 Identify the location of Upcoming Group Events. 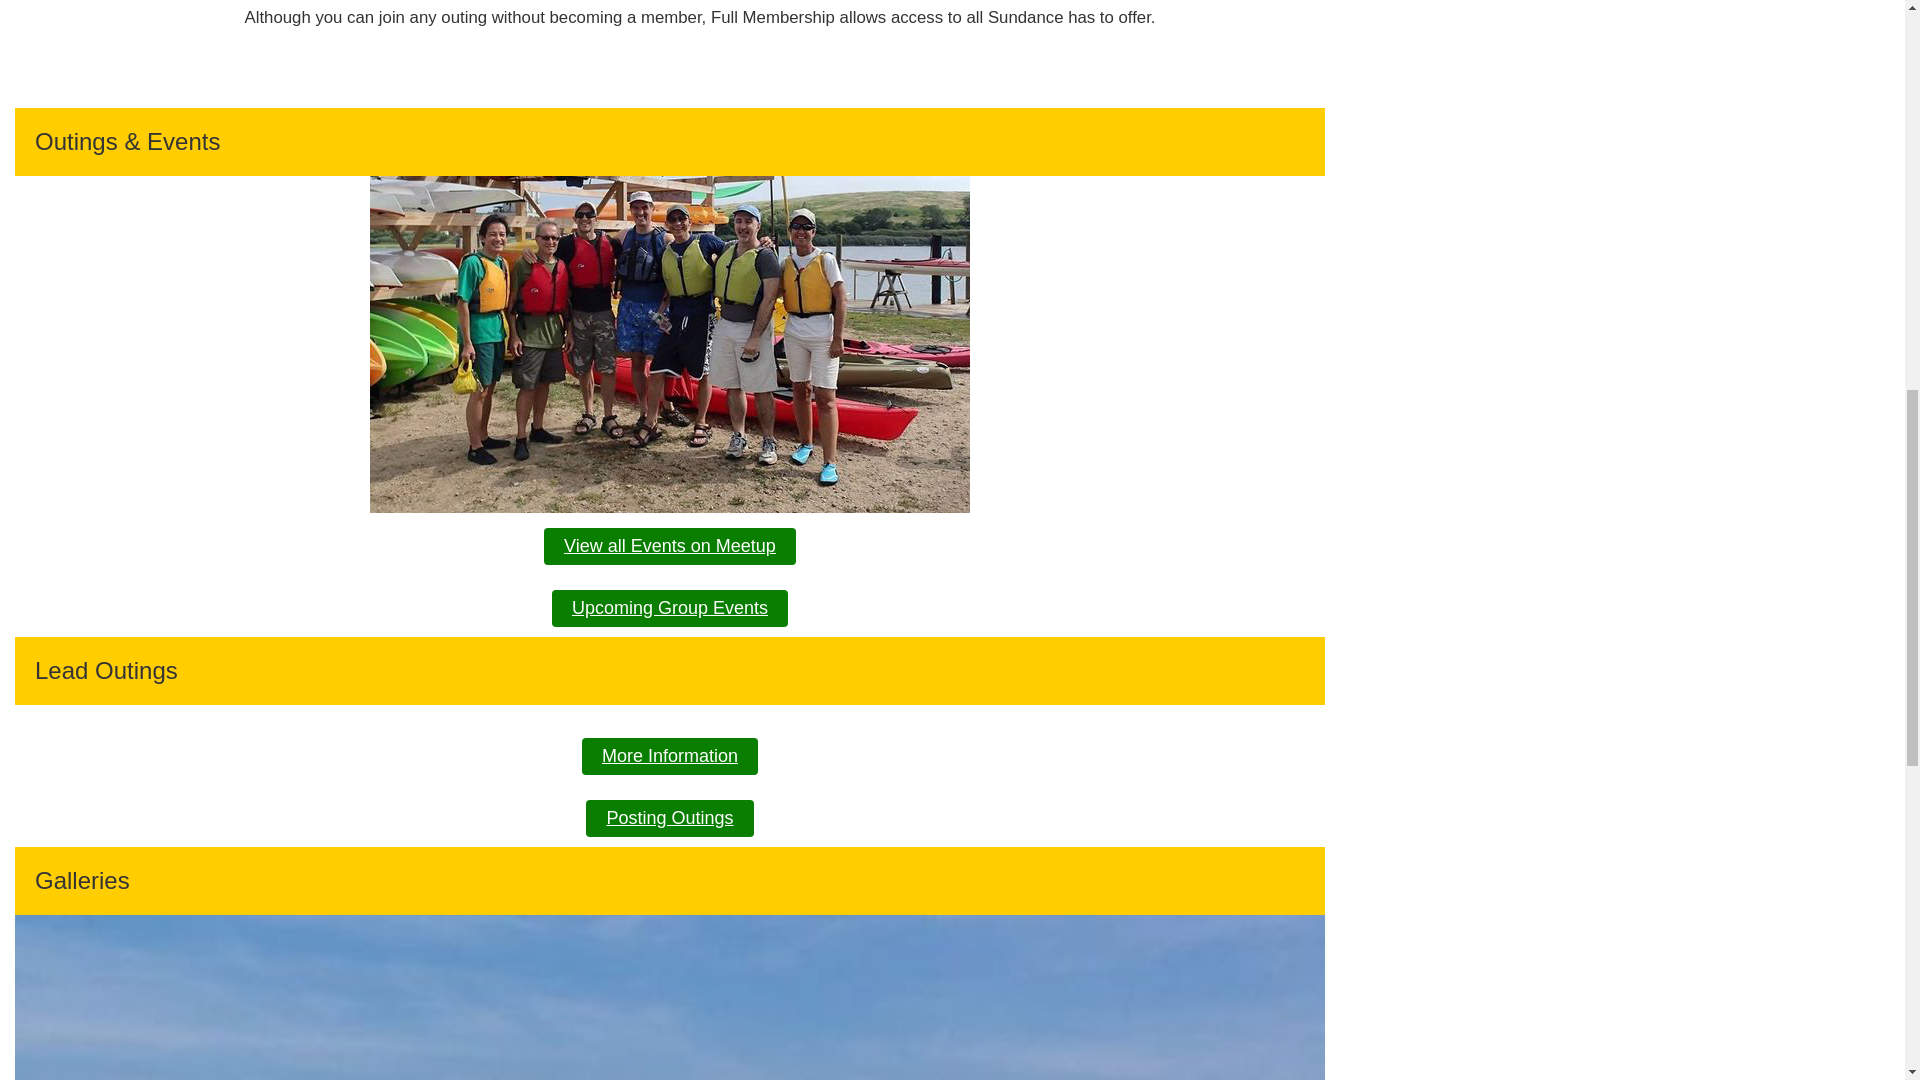
(670, 608).